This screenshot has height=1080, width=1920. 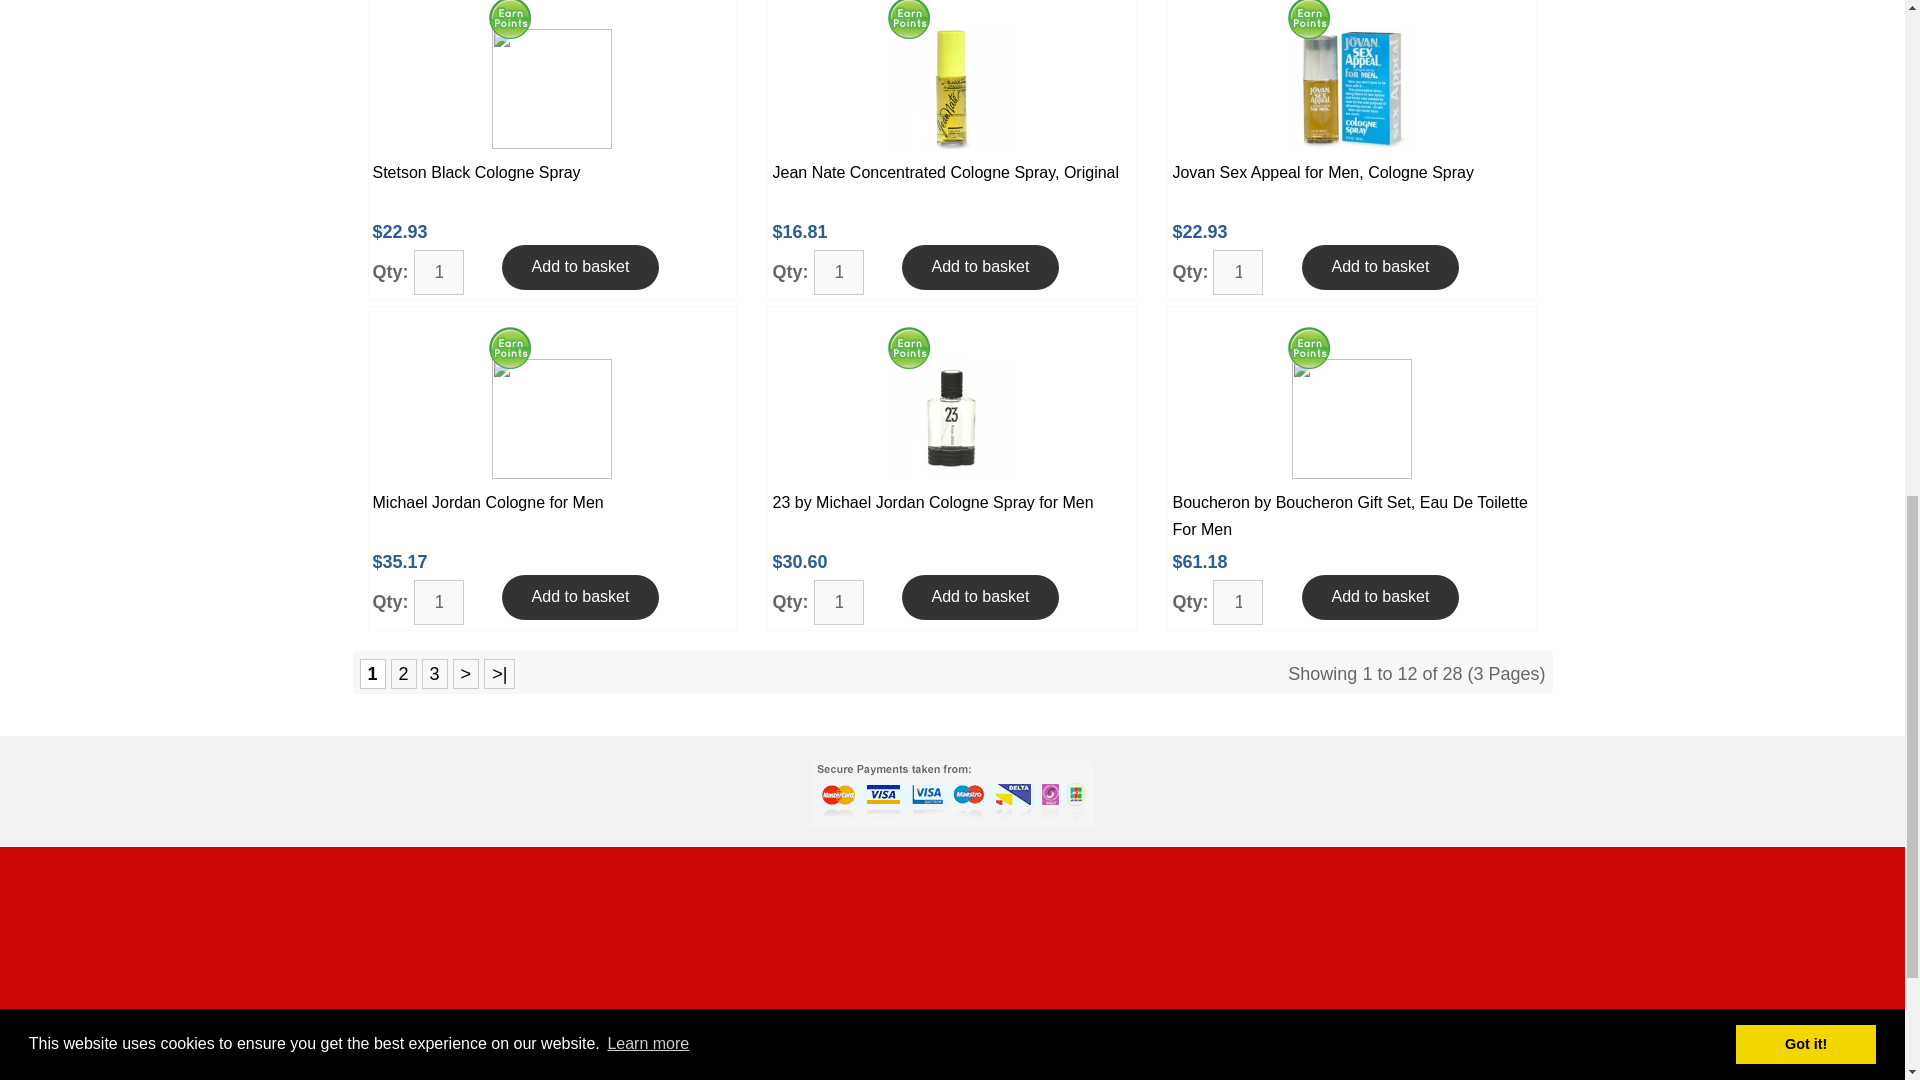 I want to click on Add to Cart, so click(x=1380, y=268).